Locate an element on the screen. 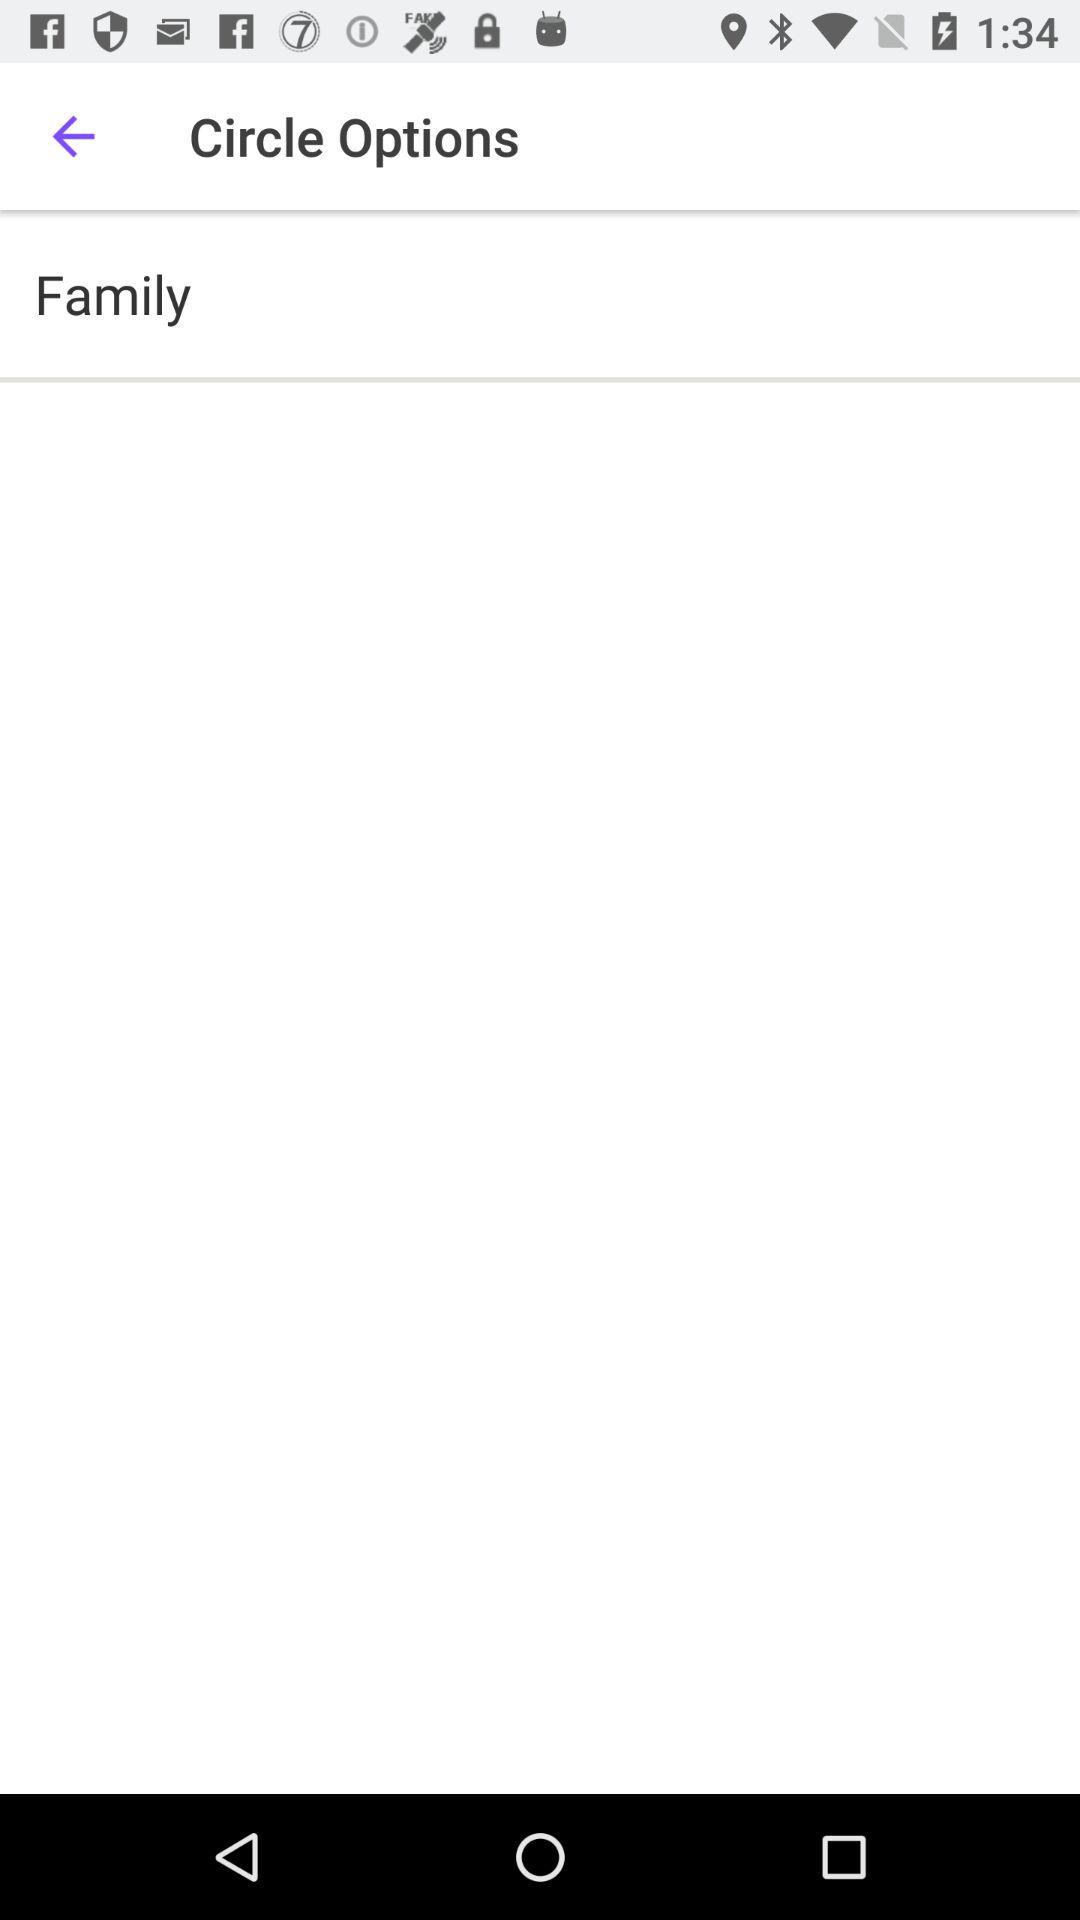  tap the family item is located at coordinates (112, 294).